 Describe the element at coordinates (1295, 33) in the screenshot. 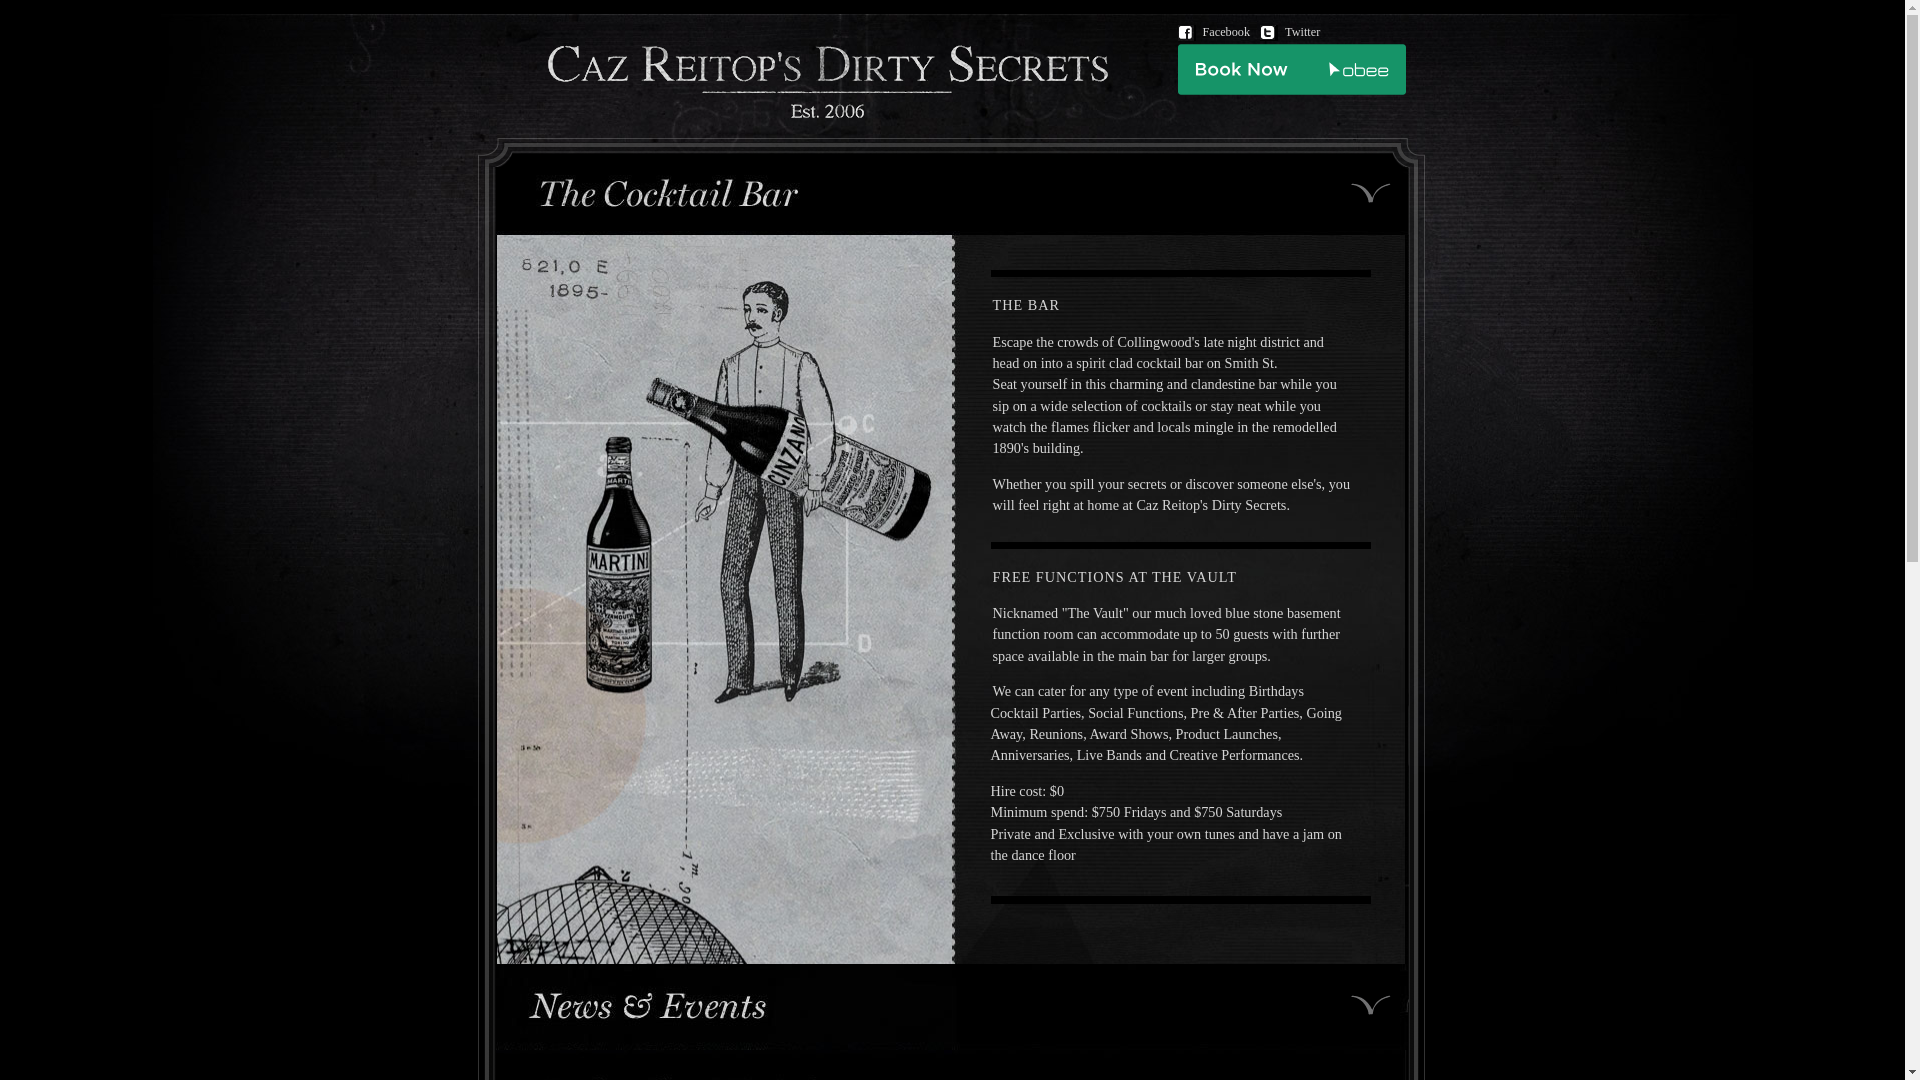

I see `Twitter` at that location.